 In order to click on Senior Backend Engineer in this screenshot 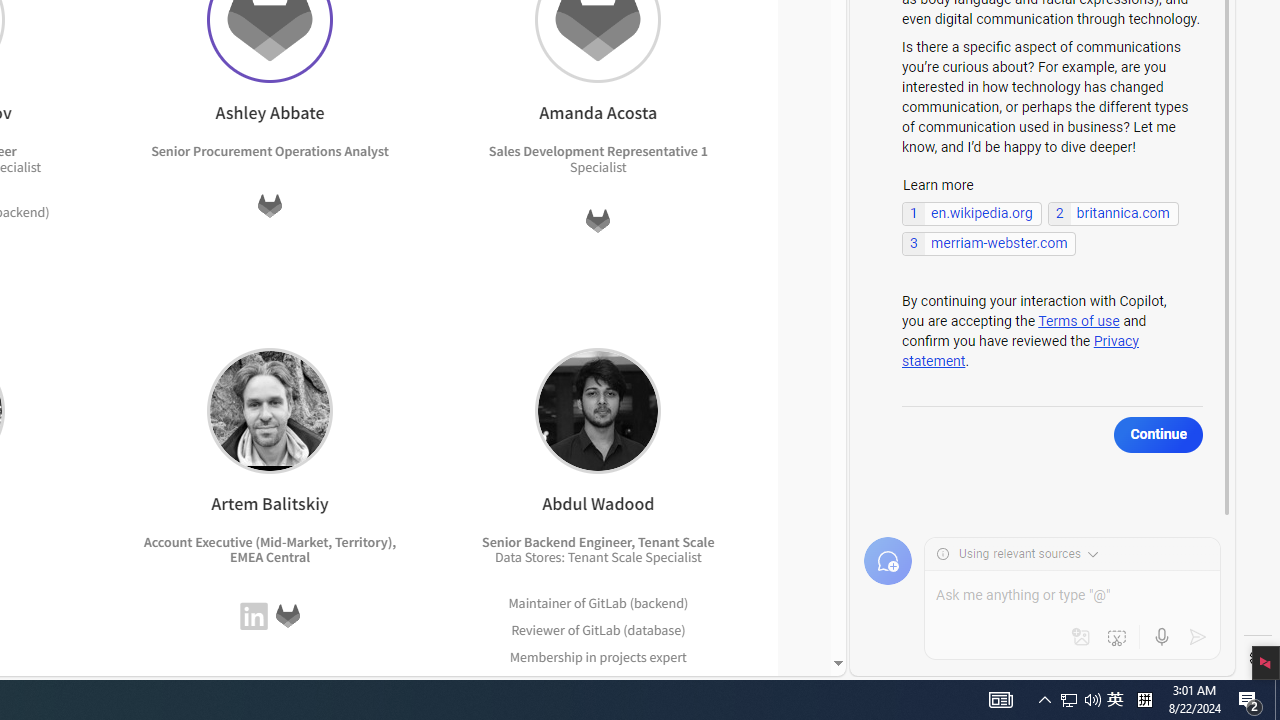, I will do `click(557, 541)`.